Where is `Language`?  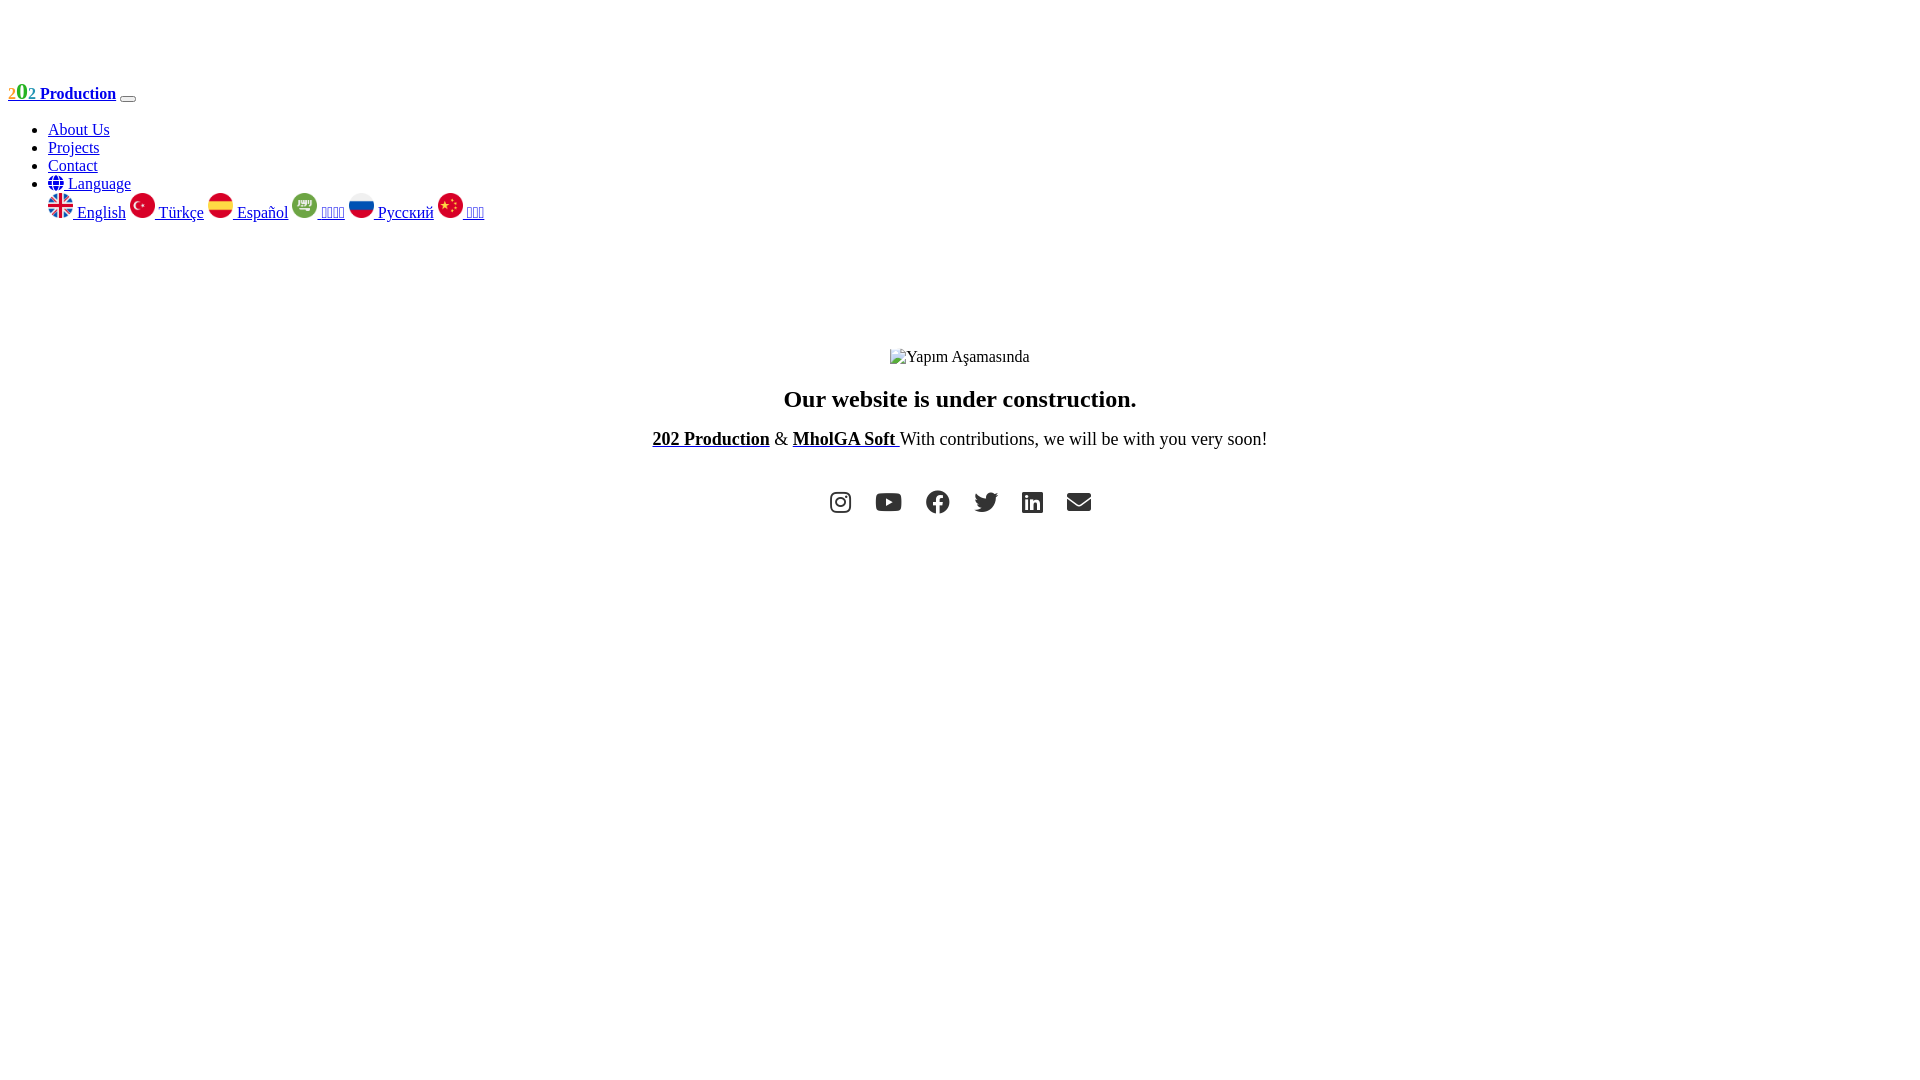
Language is located at coordinates (90, 184).